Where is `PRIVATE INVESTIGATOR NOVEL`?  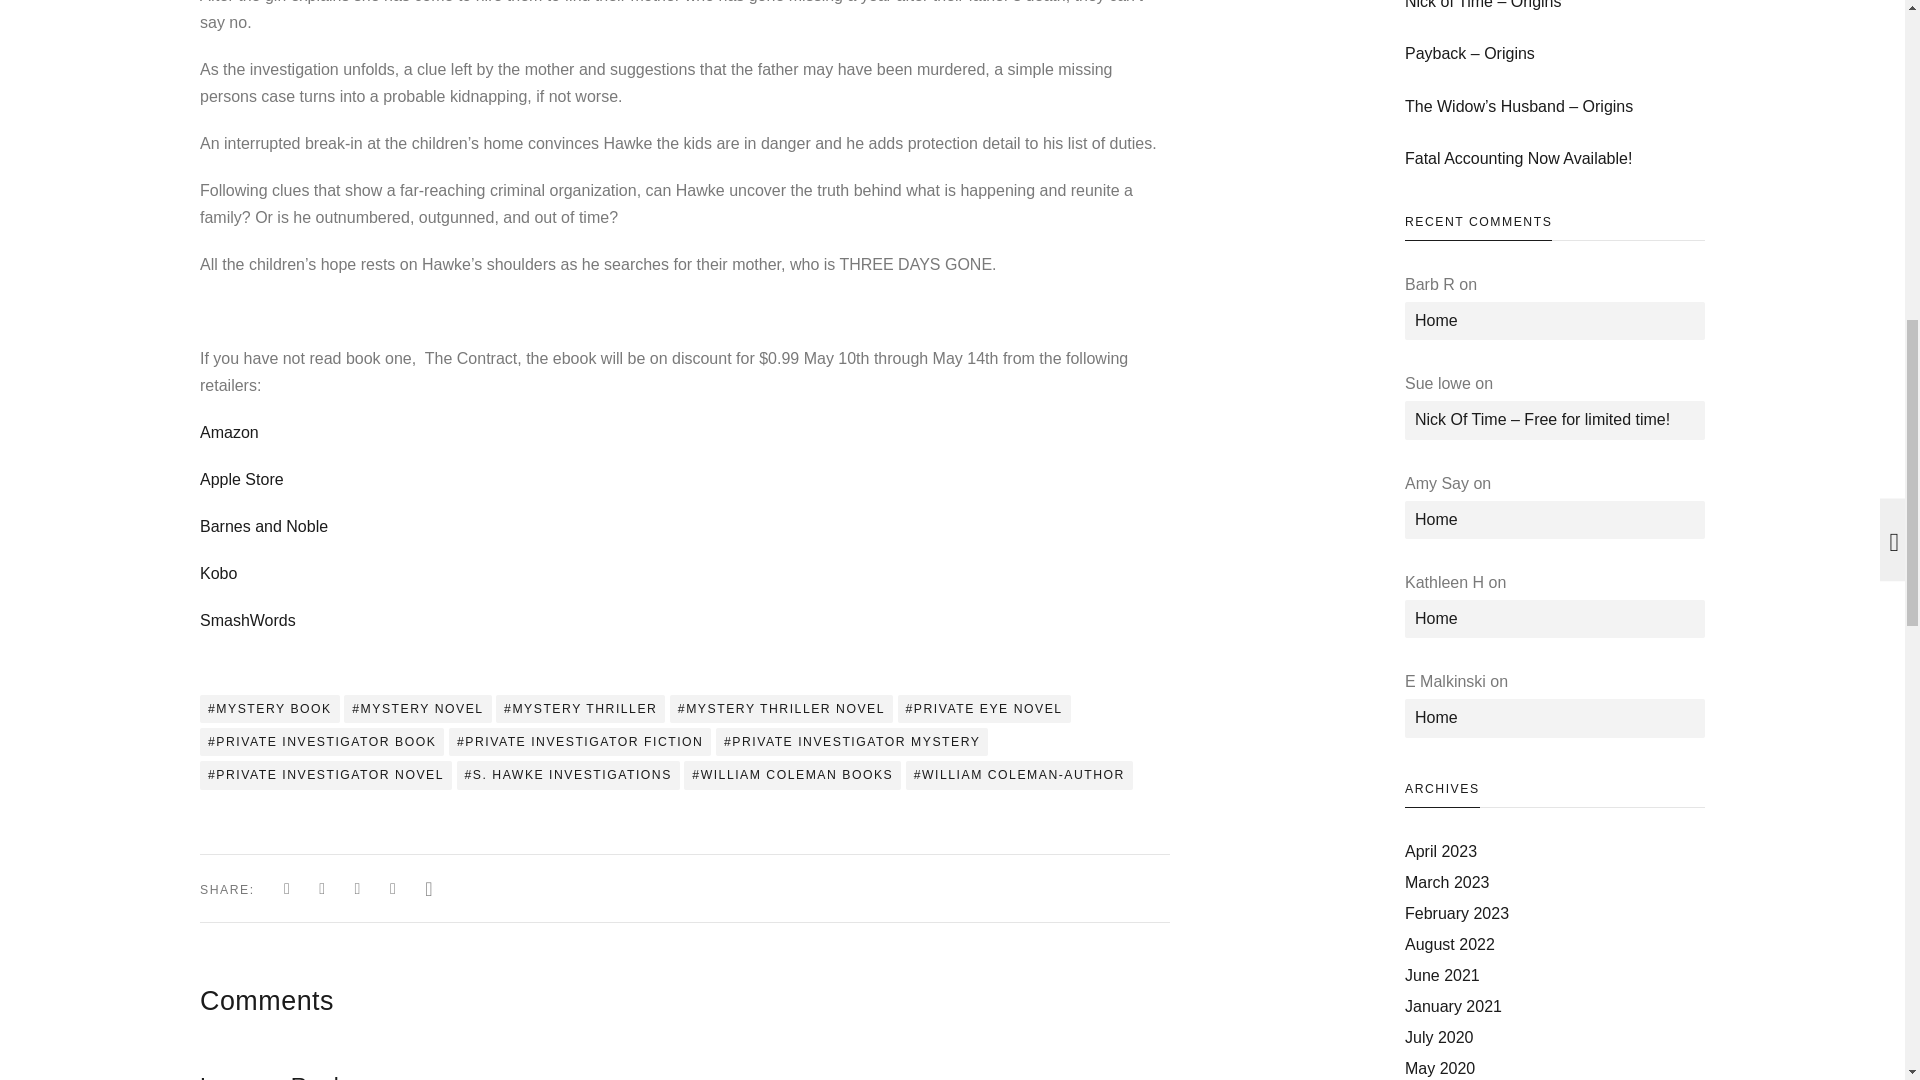
PRIVATE INVESTIGATOR NOVEL is located at coordinates (325, 775).